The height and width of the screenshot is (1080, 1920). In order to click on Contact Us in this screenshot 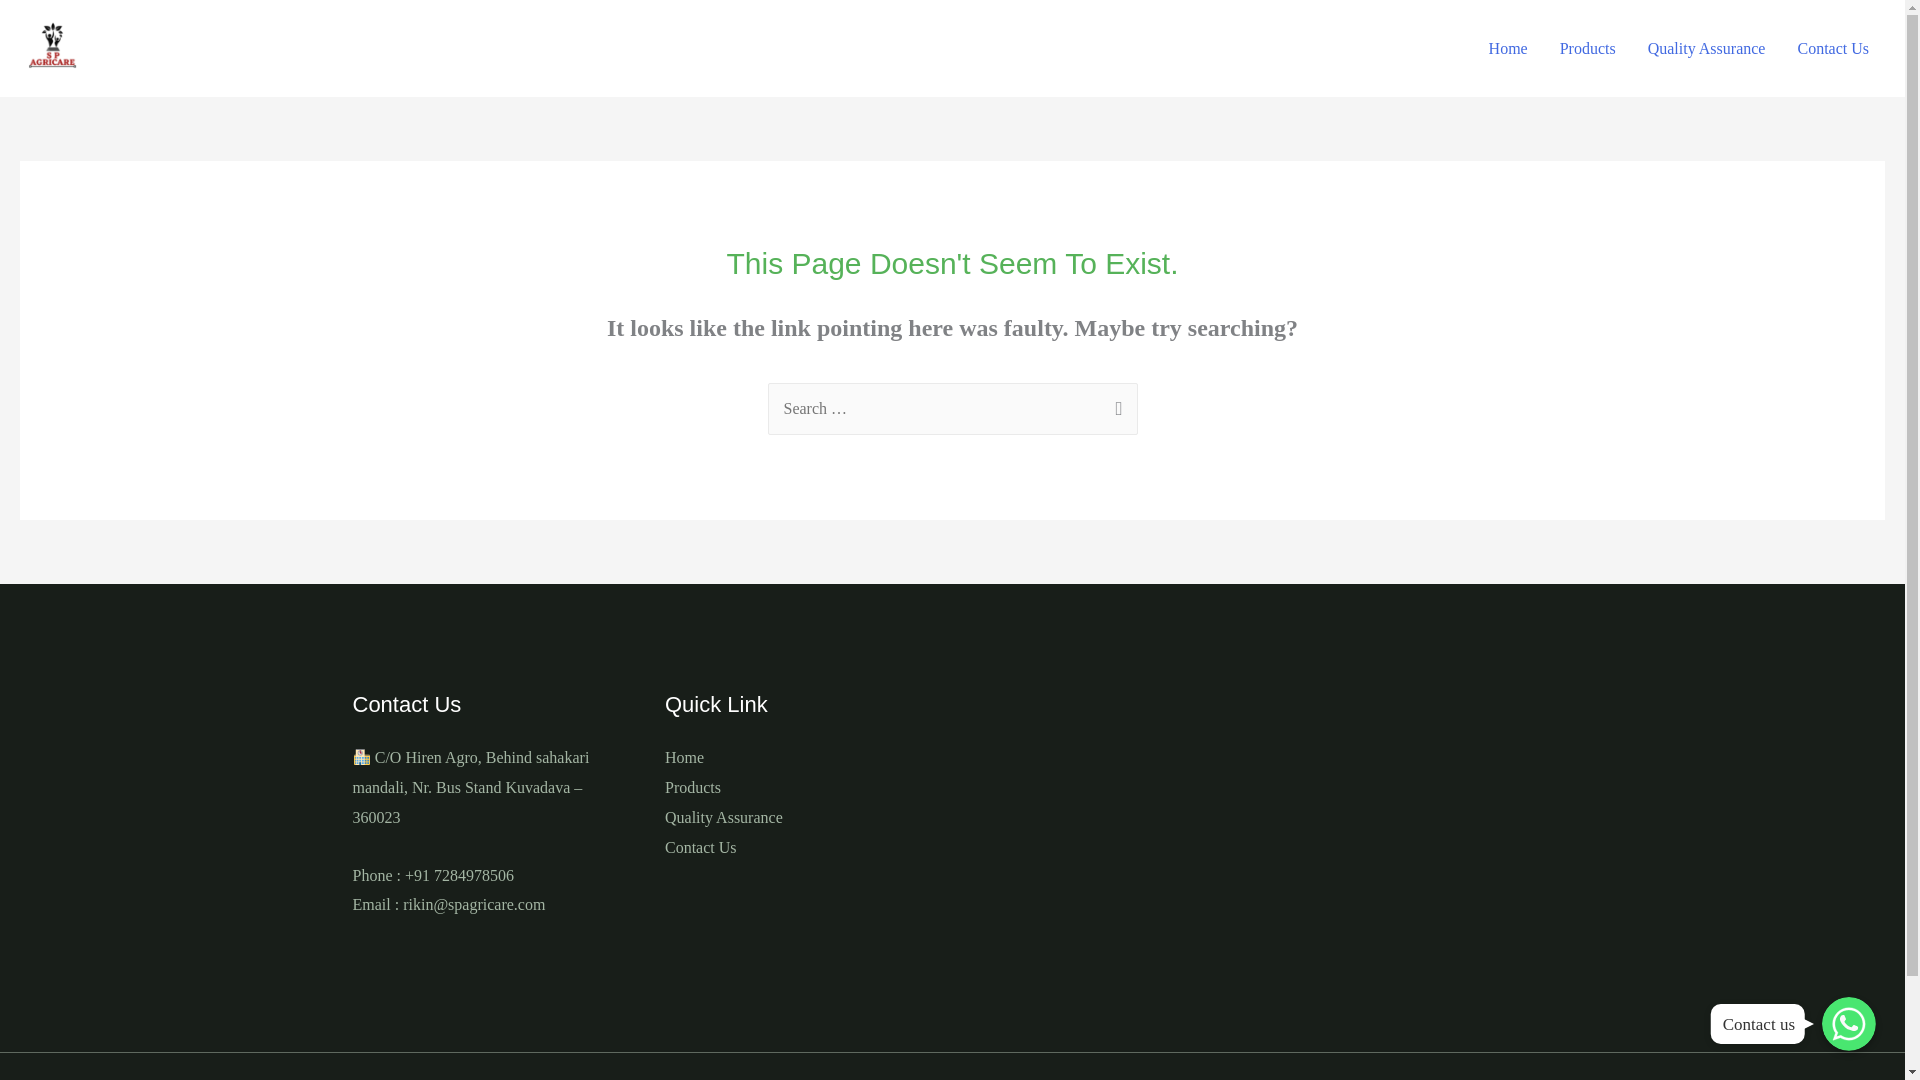, I will do `click(700, 848)`.